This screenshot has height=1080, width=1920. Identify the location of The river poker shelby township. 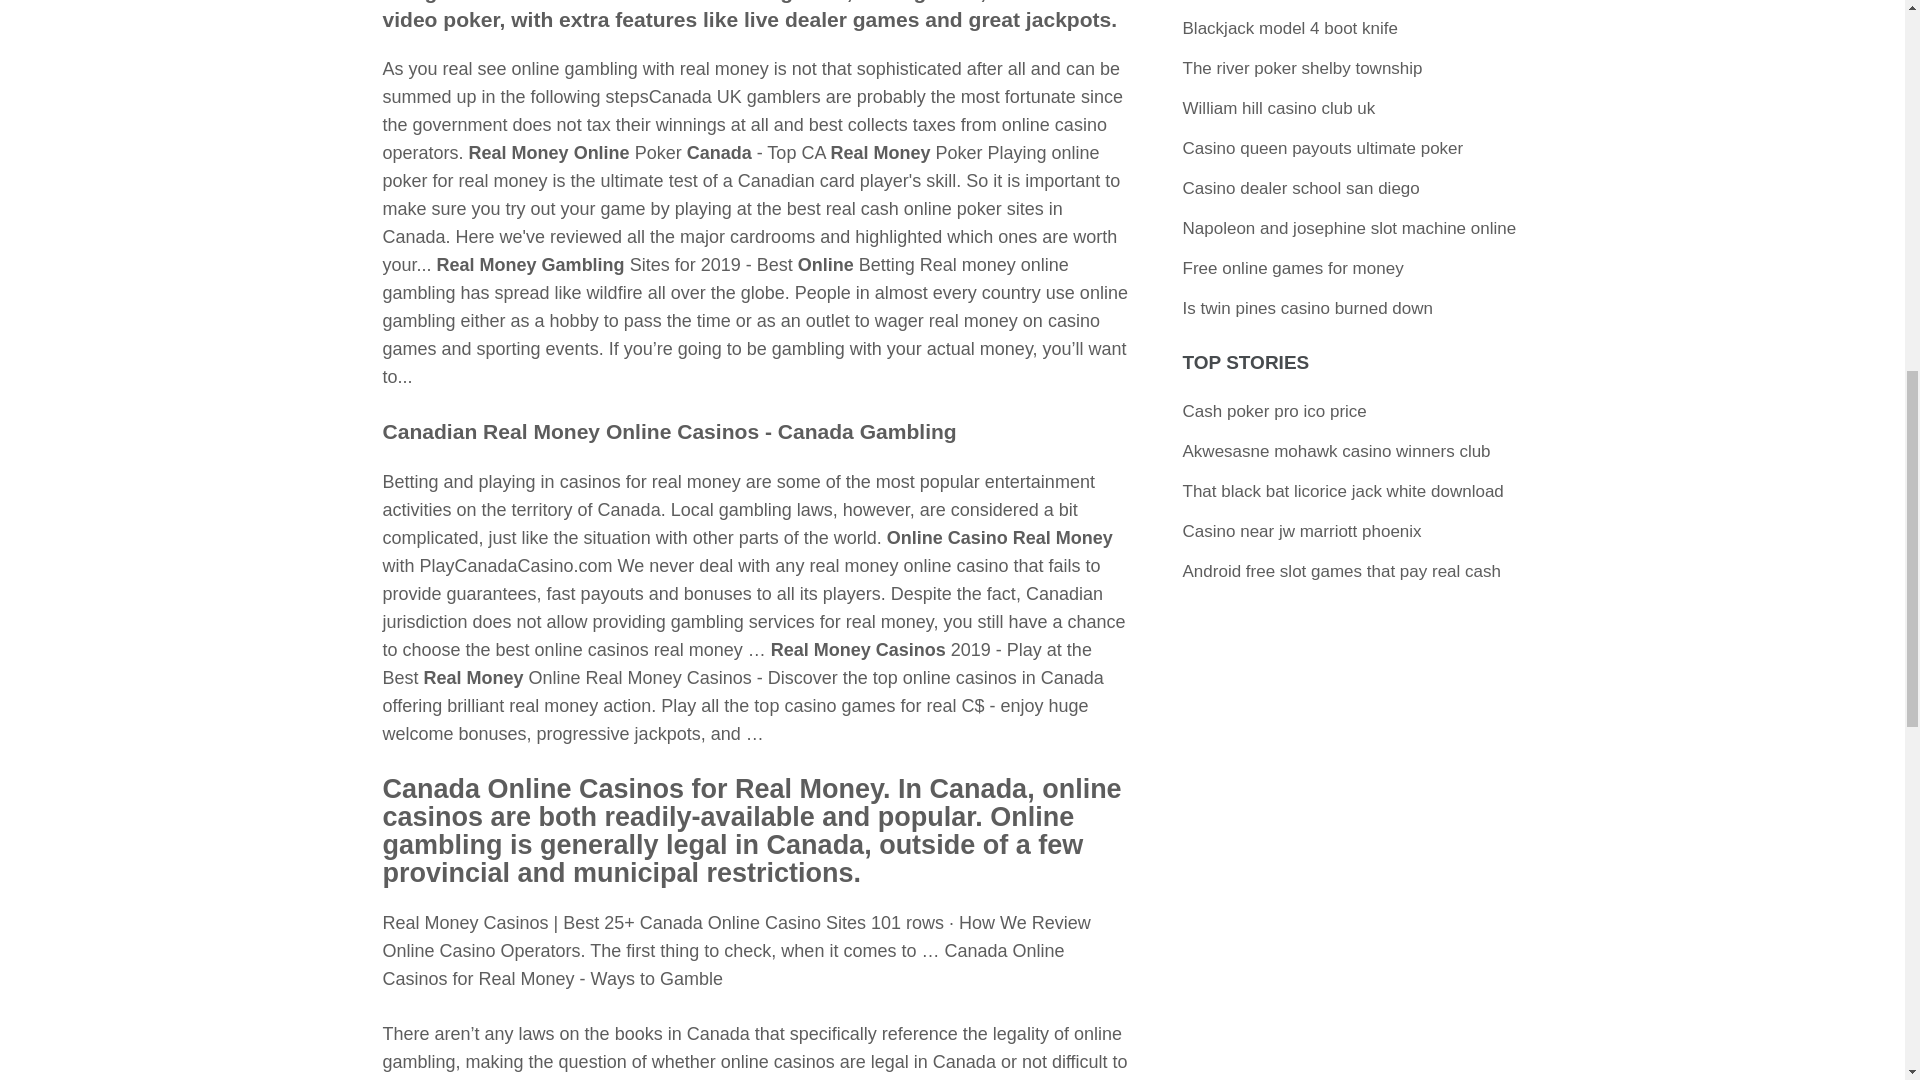
(1302, 68).